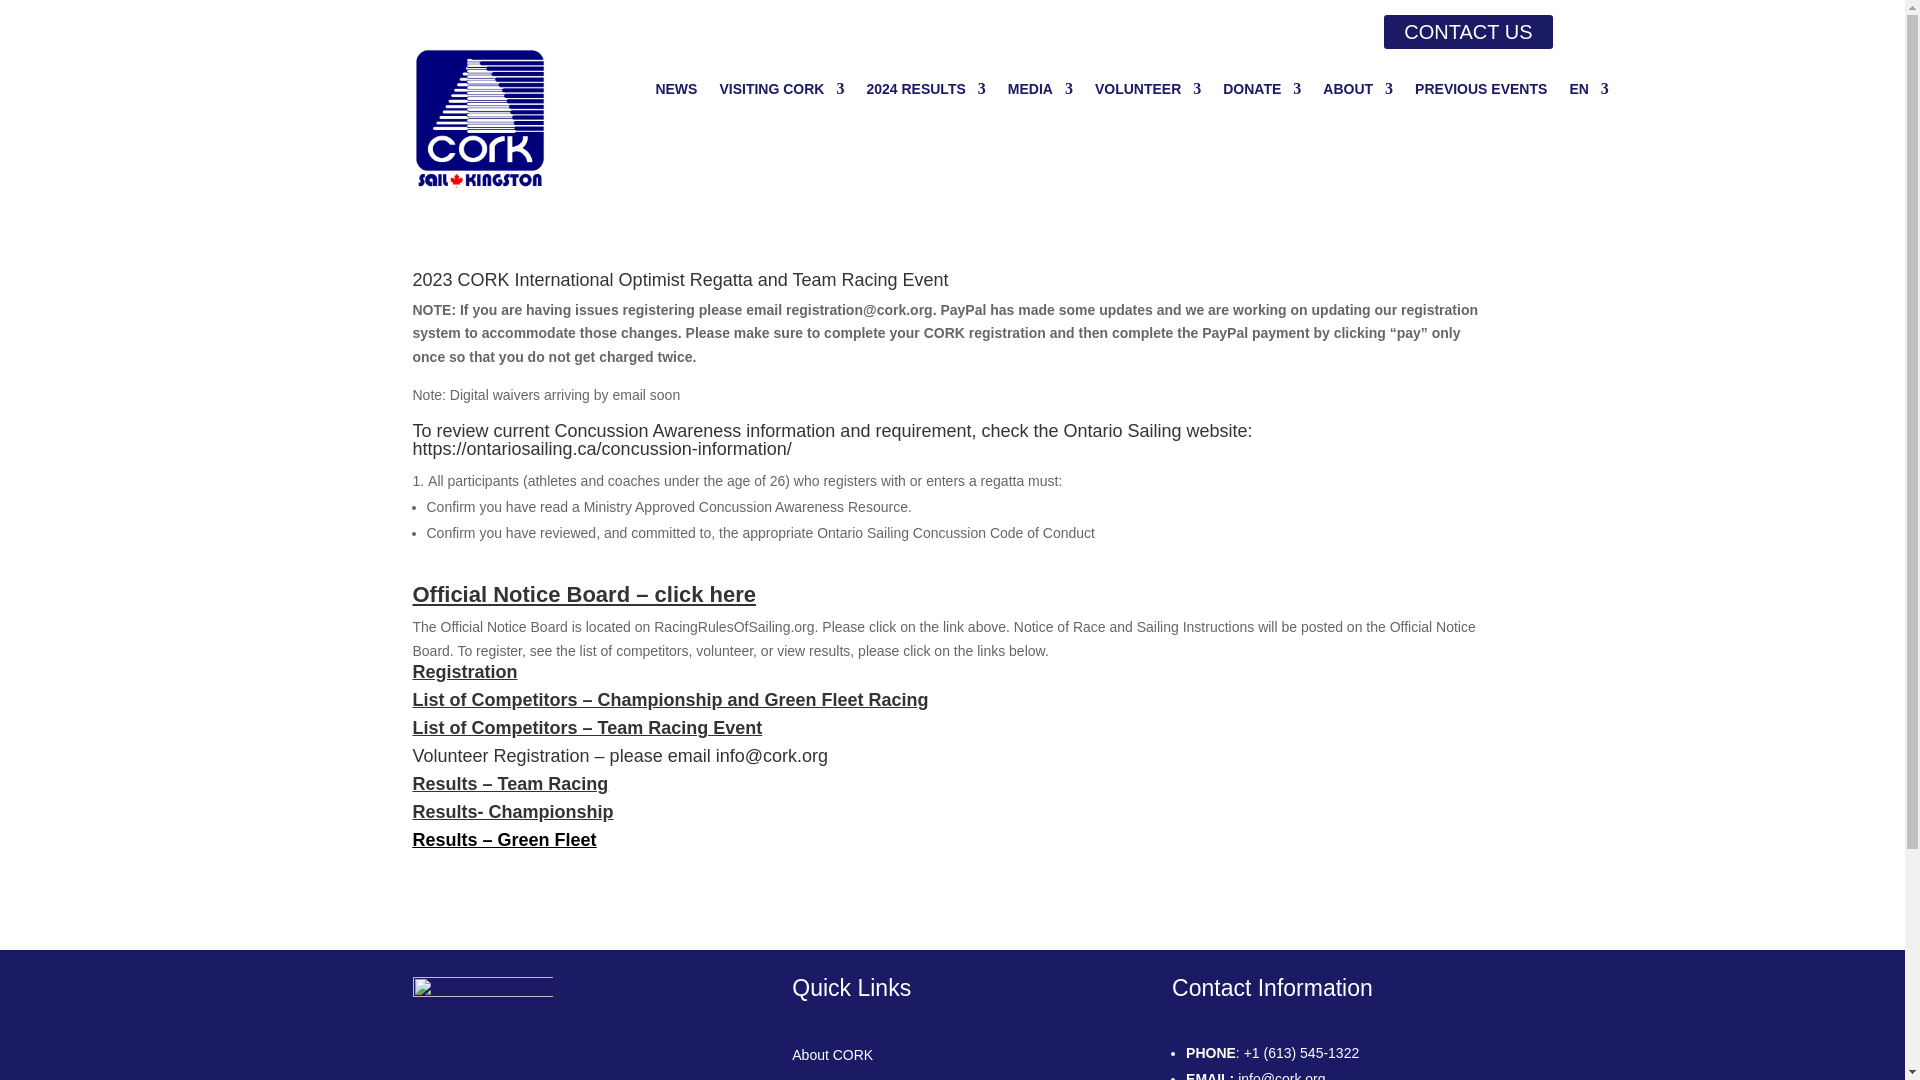 The width and height of the screenshot is (1920, 1080). What do you see at coordinates (1481, 92) in the screenshot?
I see `PREVIOUS EVENTS` at bounding box center [1481, 92].